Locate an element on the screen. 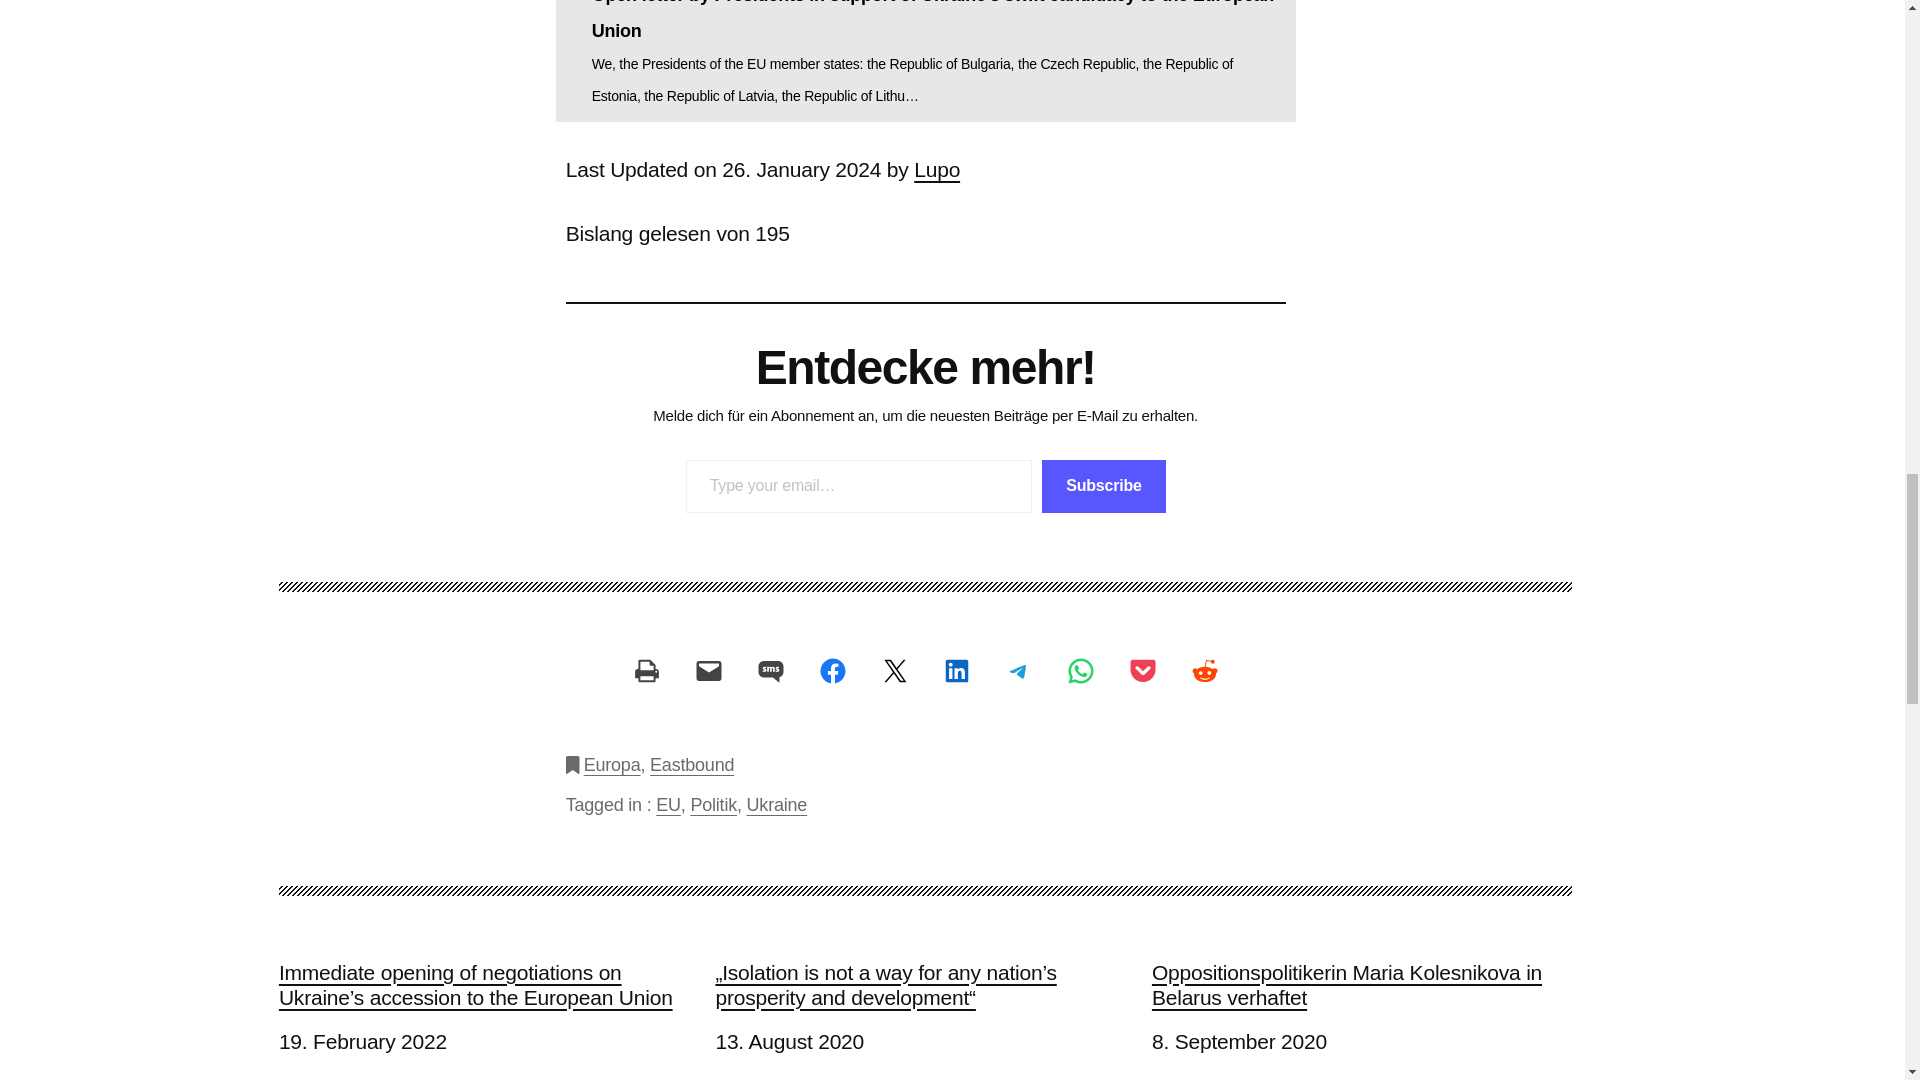  Share on Reddit is located at coordinates (1204, 670).